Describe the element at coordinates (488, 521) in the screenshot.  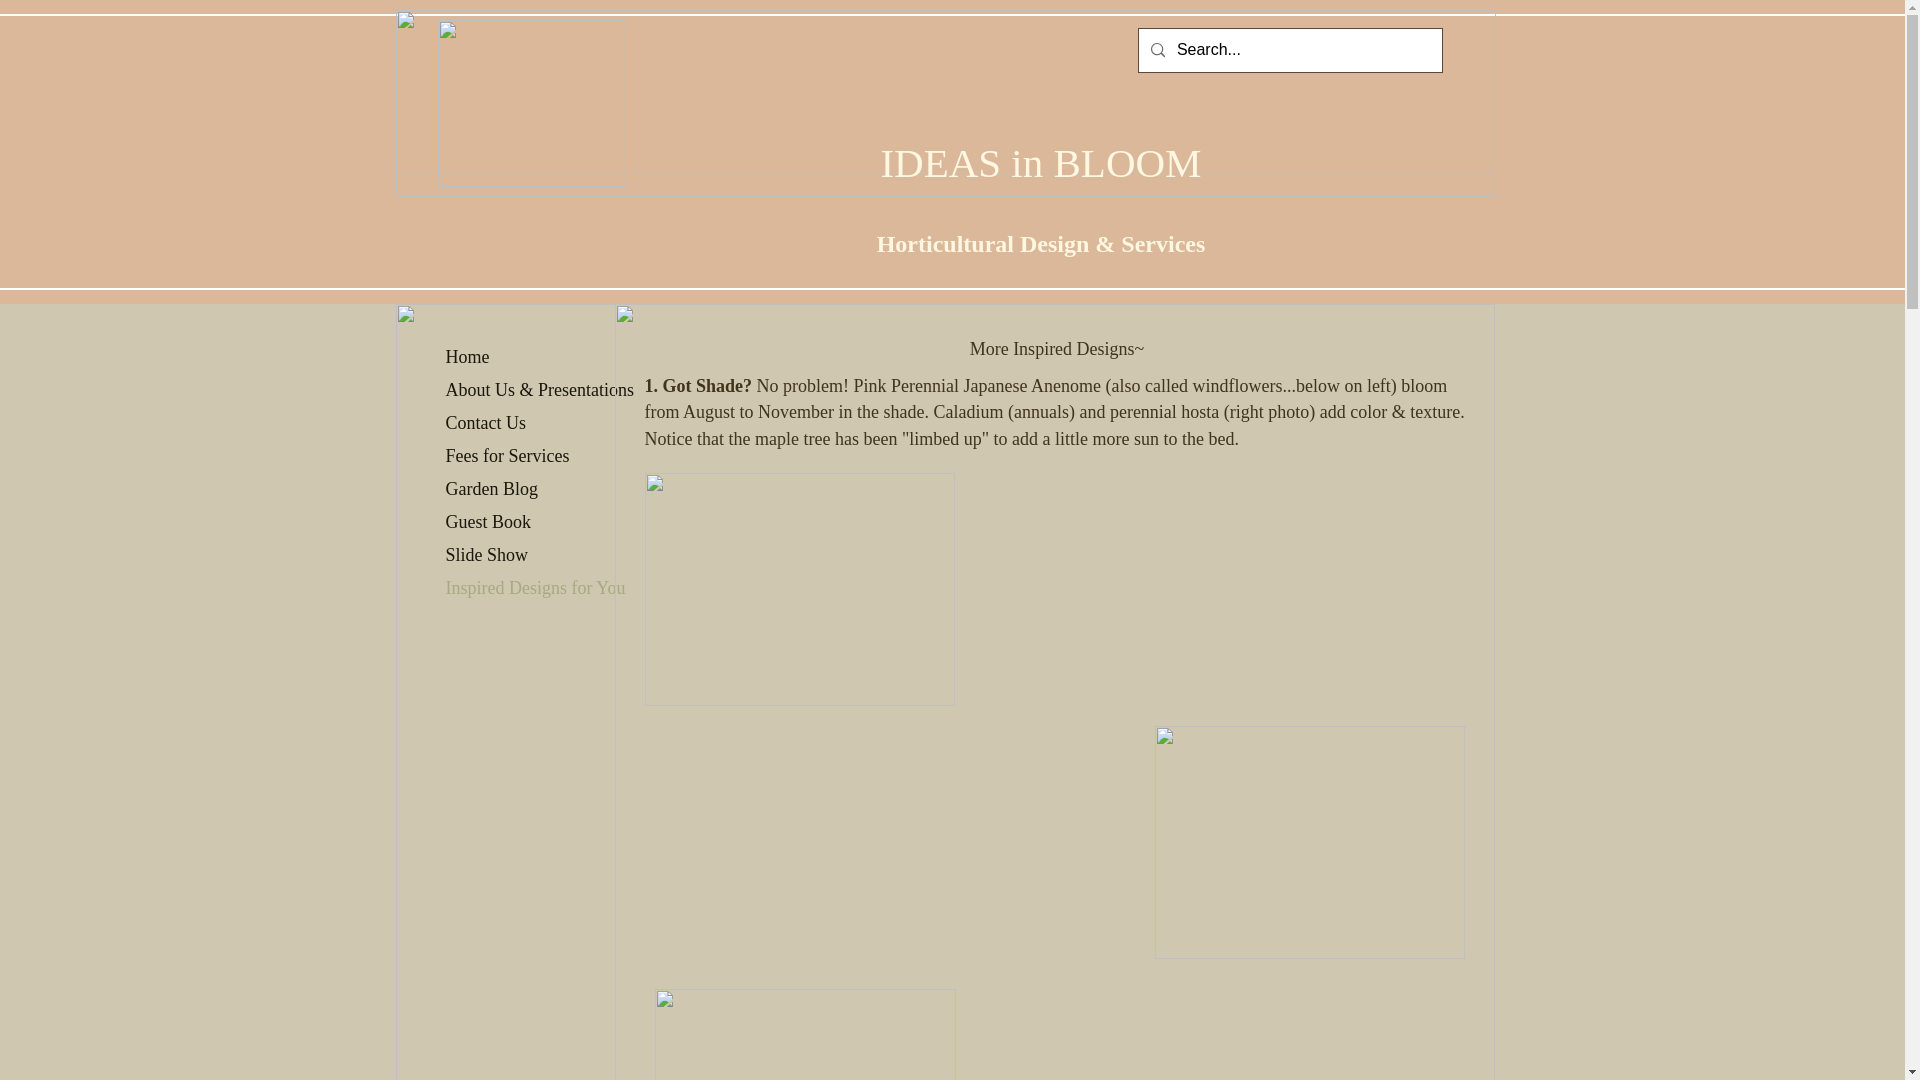
I see `Guest Book` at that location.